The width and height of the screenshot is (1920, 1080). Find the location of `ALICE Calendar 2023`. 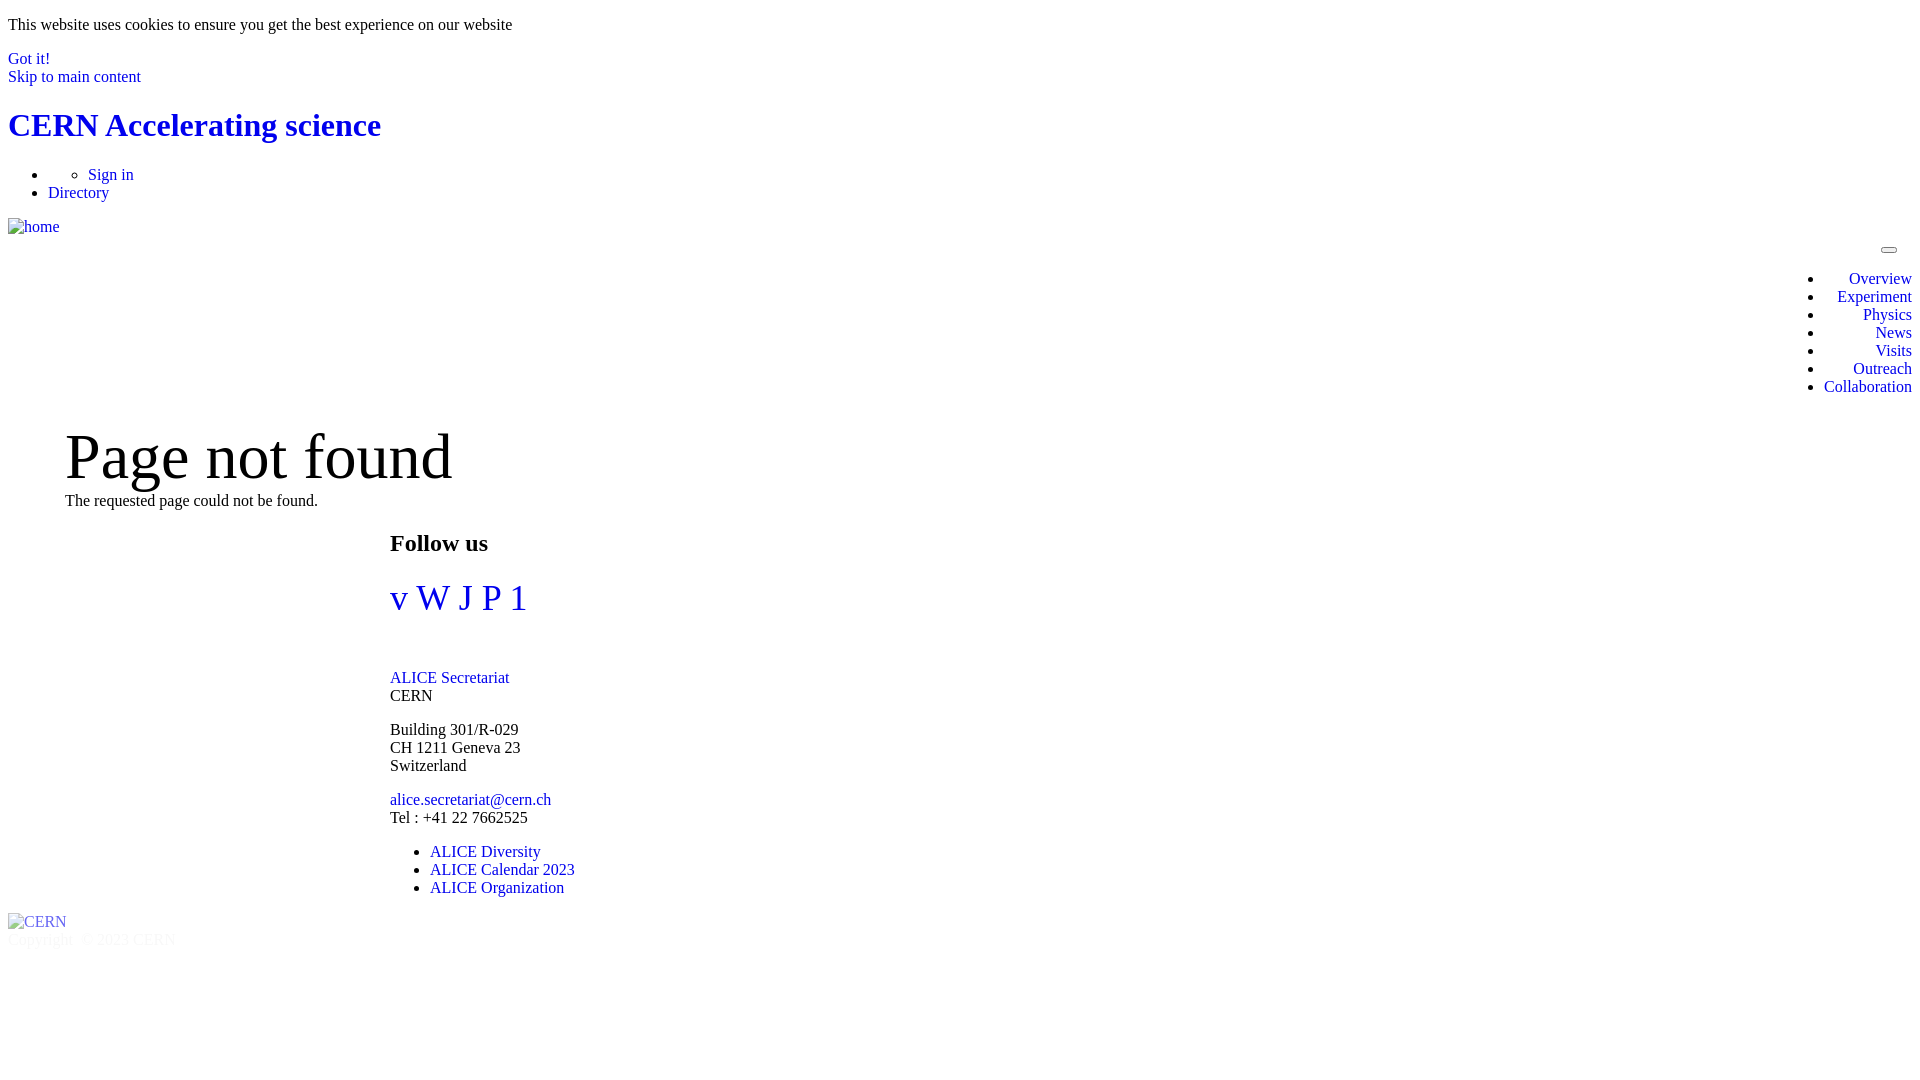

ALICE Calendar 2023 is located at coordinates (502, 870).